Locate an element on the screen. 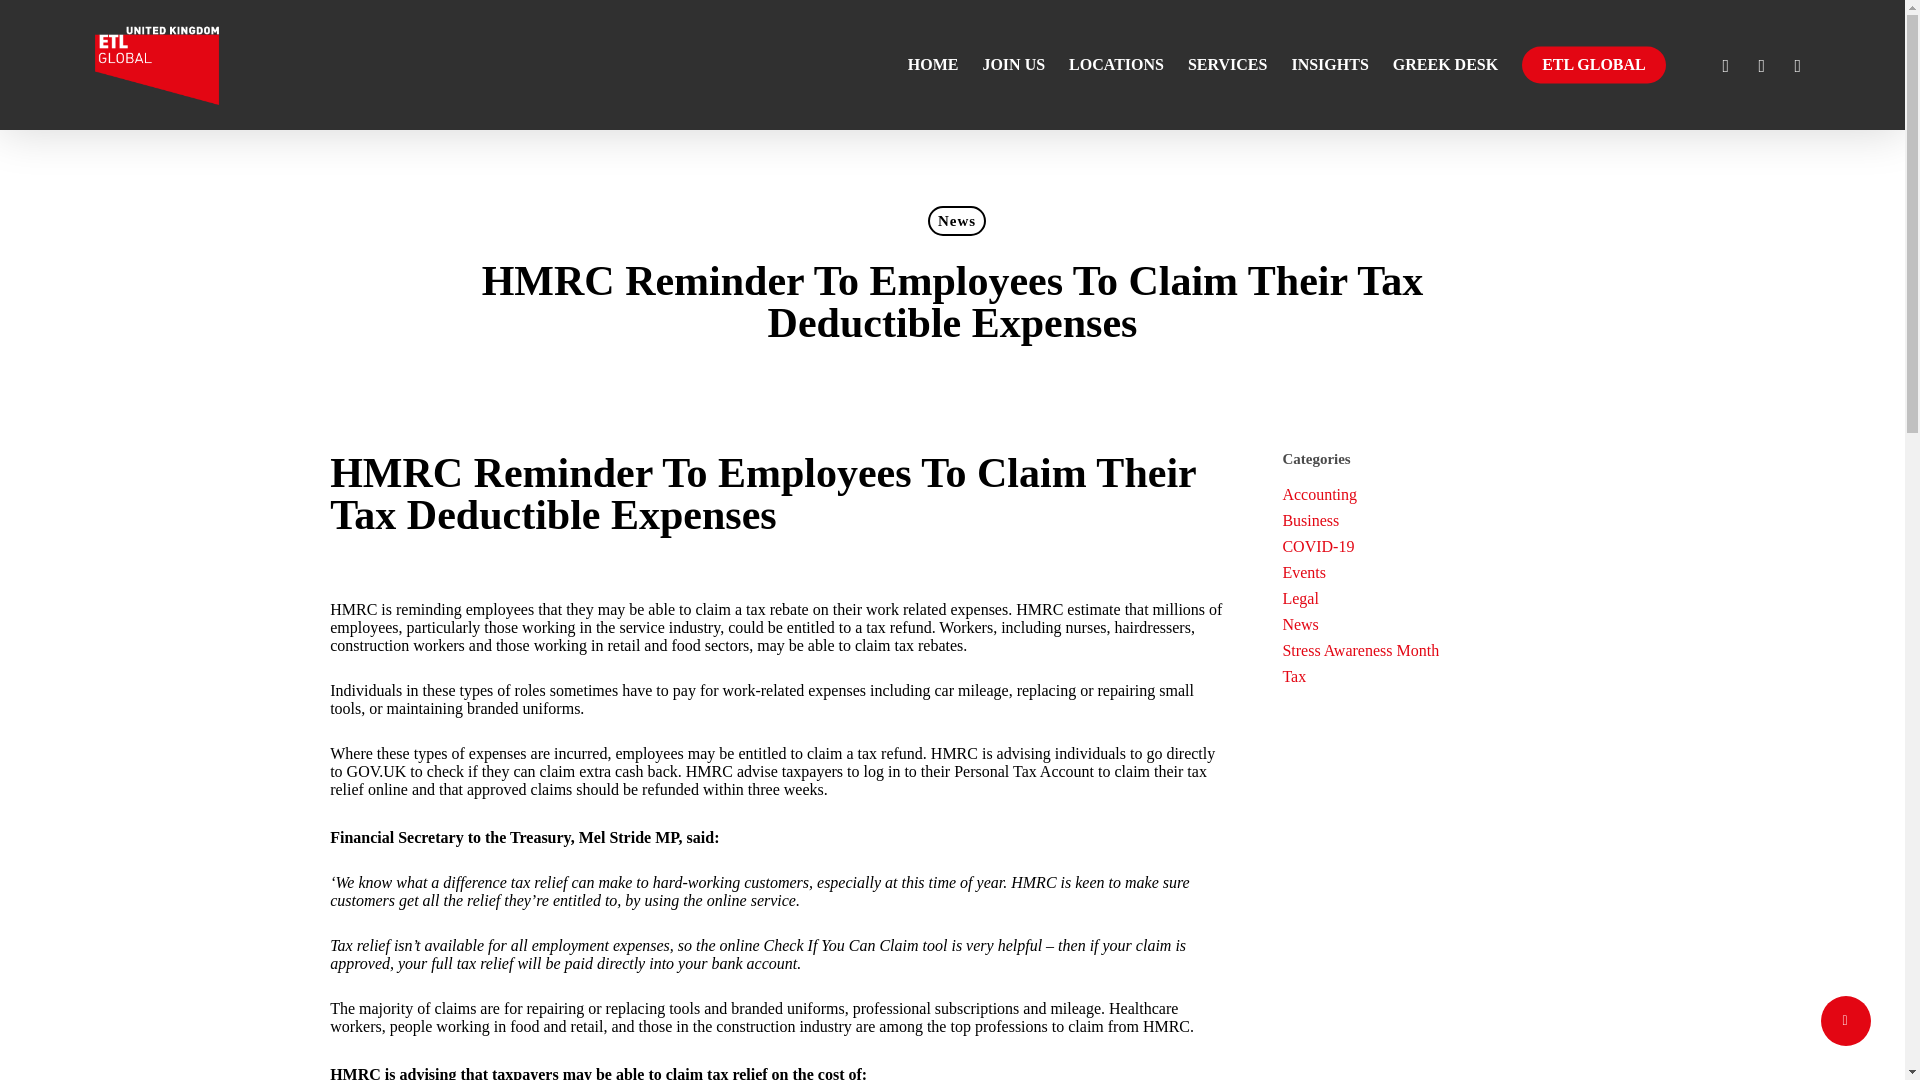 Image resolution: width=1920 pixels, height=1080 pixels. LOCATIONS is located at coordinates (1116, 65).